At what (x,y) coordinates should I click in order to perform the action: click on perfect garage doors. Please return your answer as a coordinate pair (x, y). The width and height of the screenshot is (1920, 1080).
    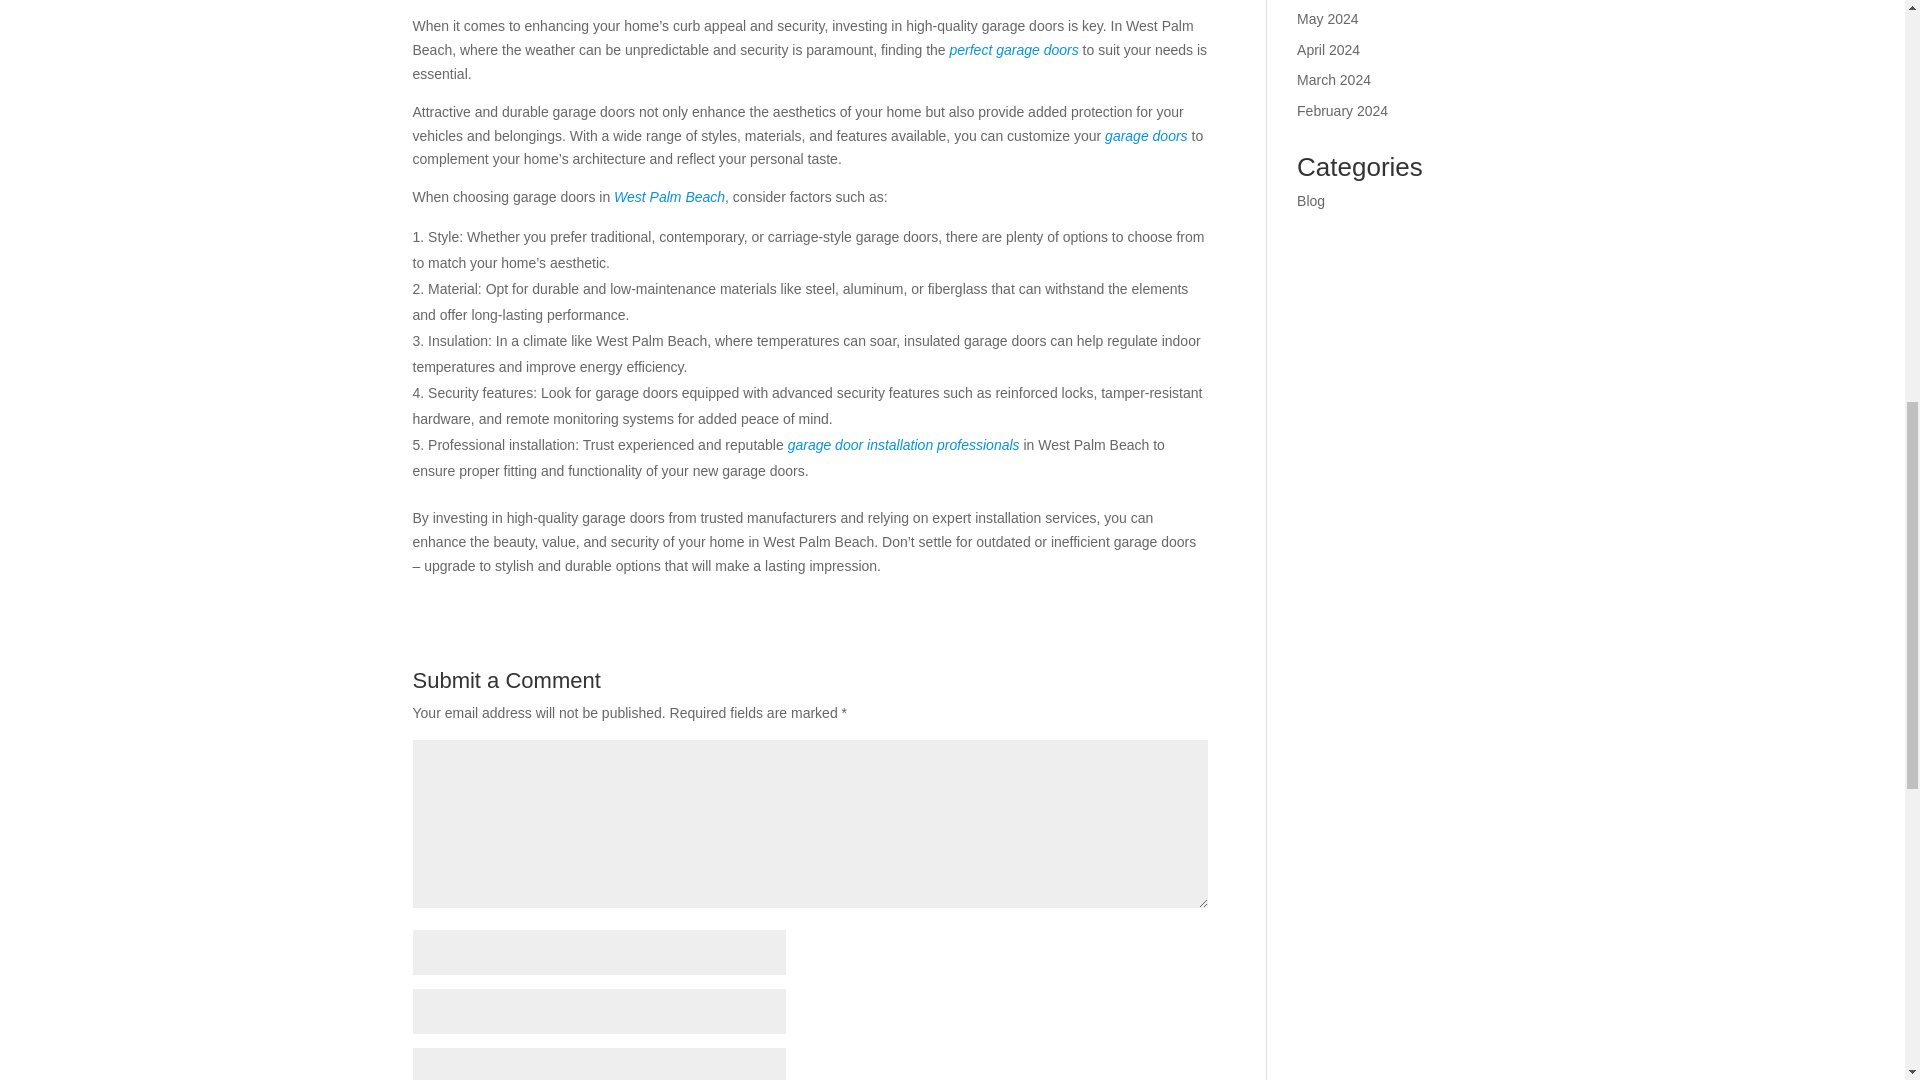
    Looking at the image, I should click on (1012, 50).